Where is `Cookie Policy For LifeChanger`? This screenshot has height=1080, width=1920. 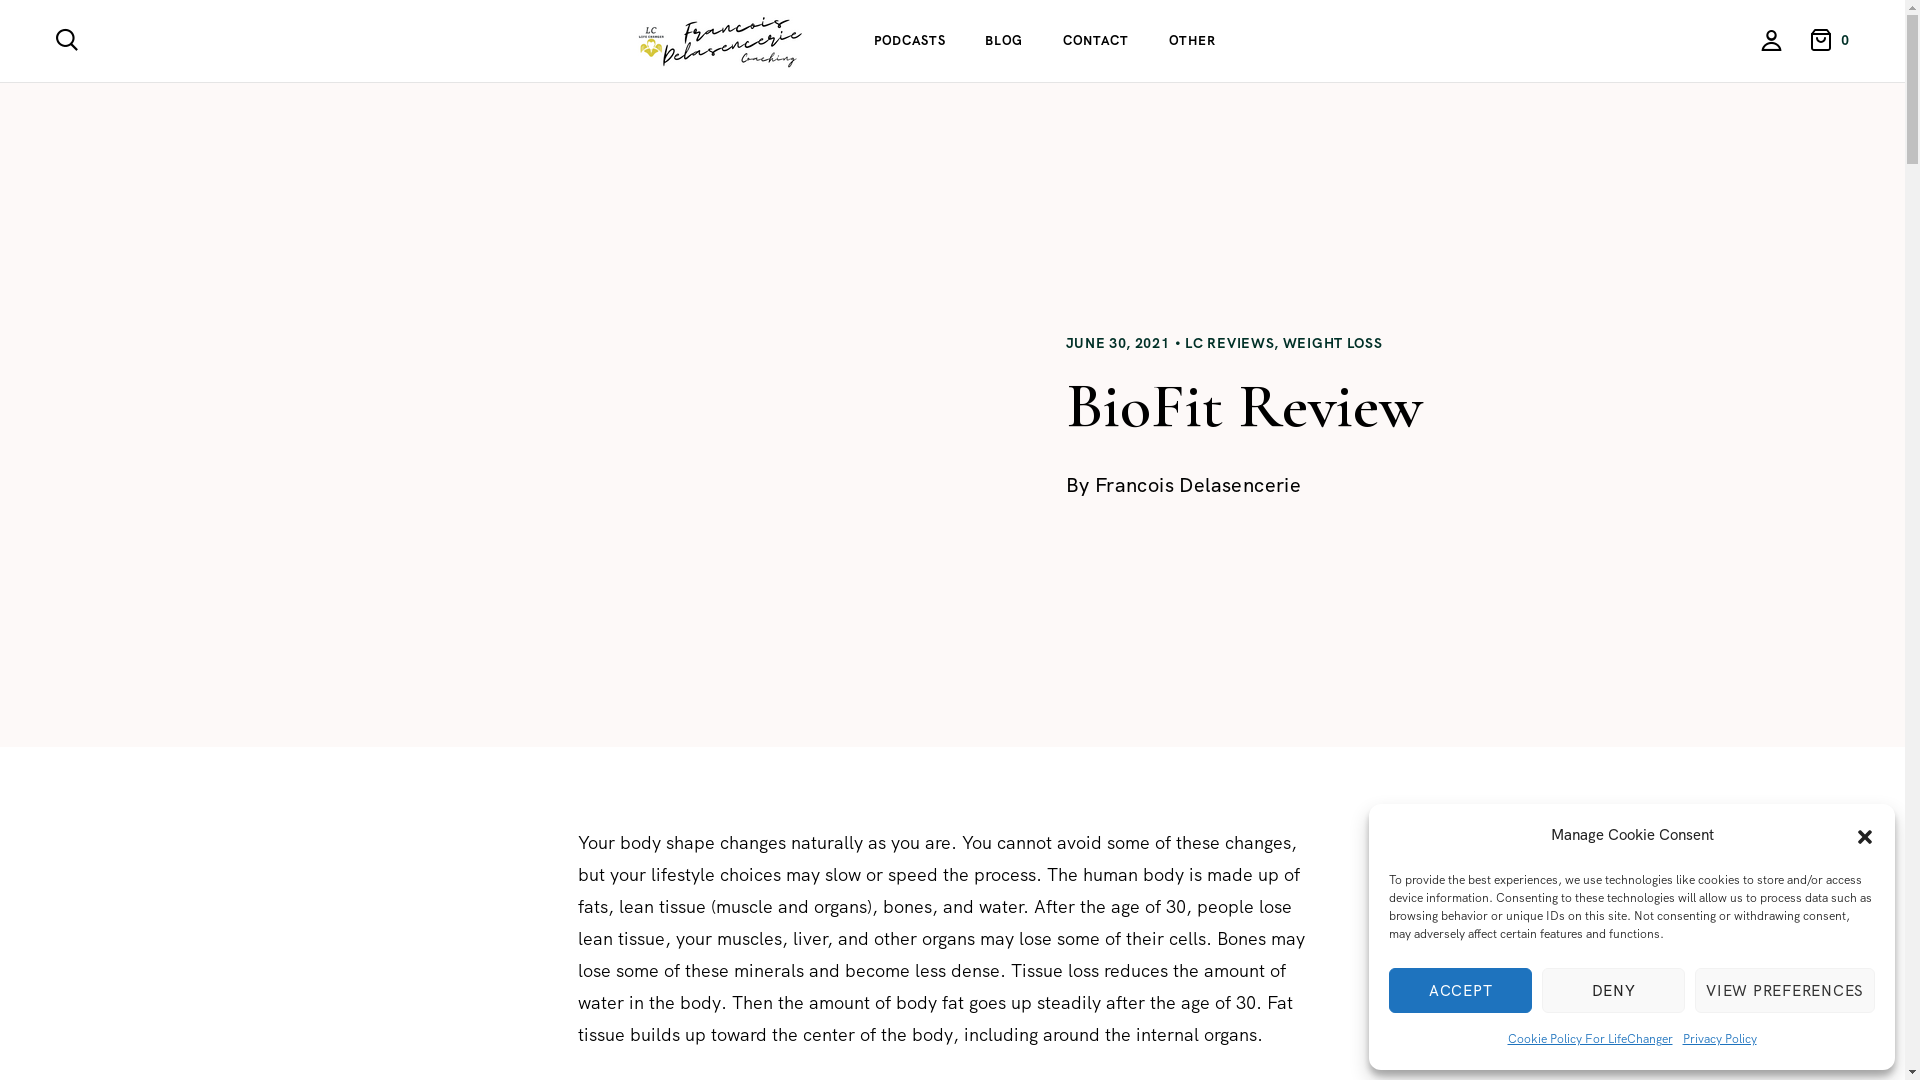
Cookie Policy For LifeChanger is located at coordinates (1590, 1039).